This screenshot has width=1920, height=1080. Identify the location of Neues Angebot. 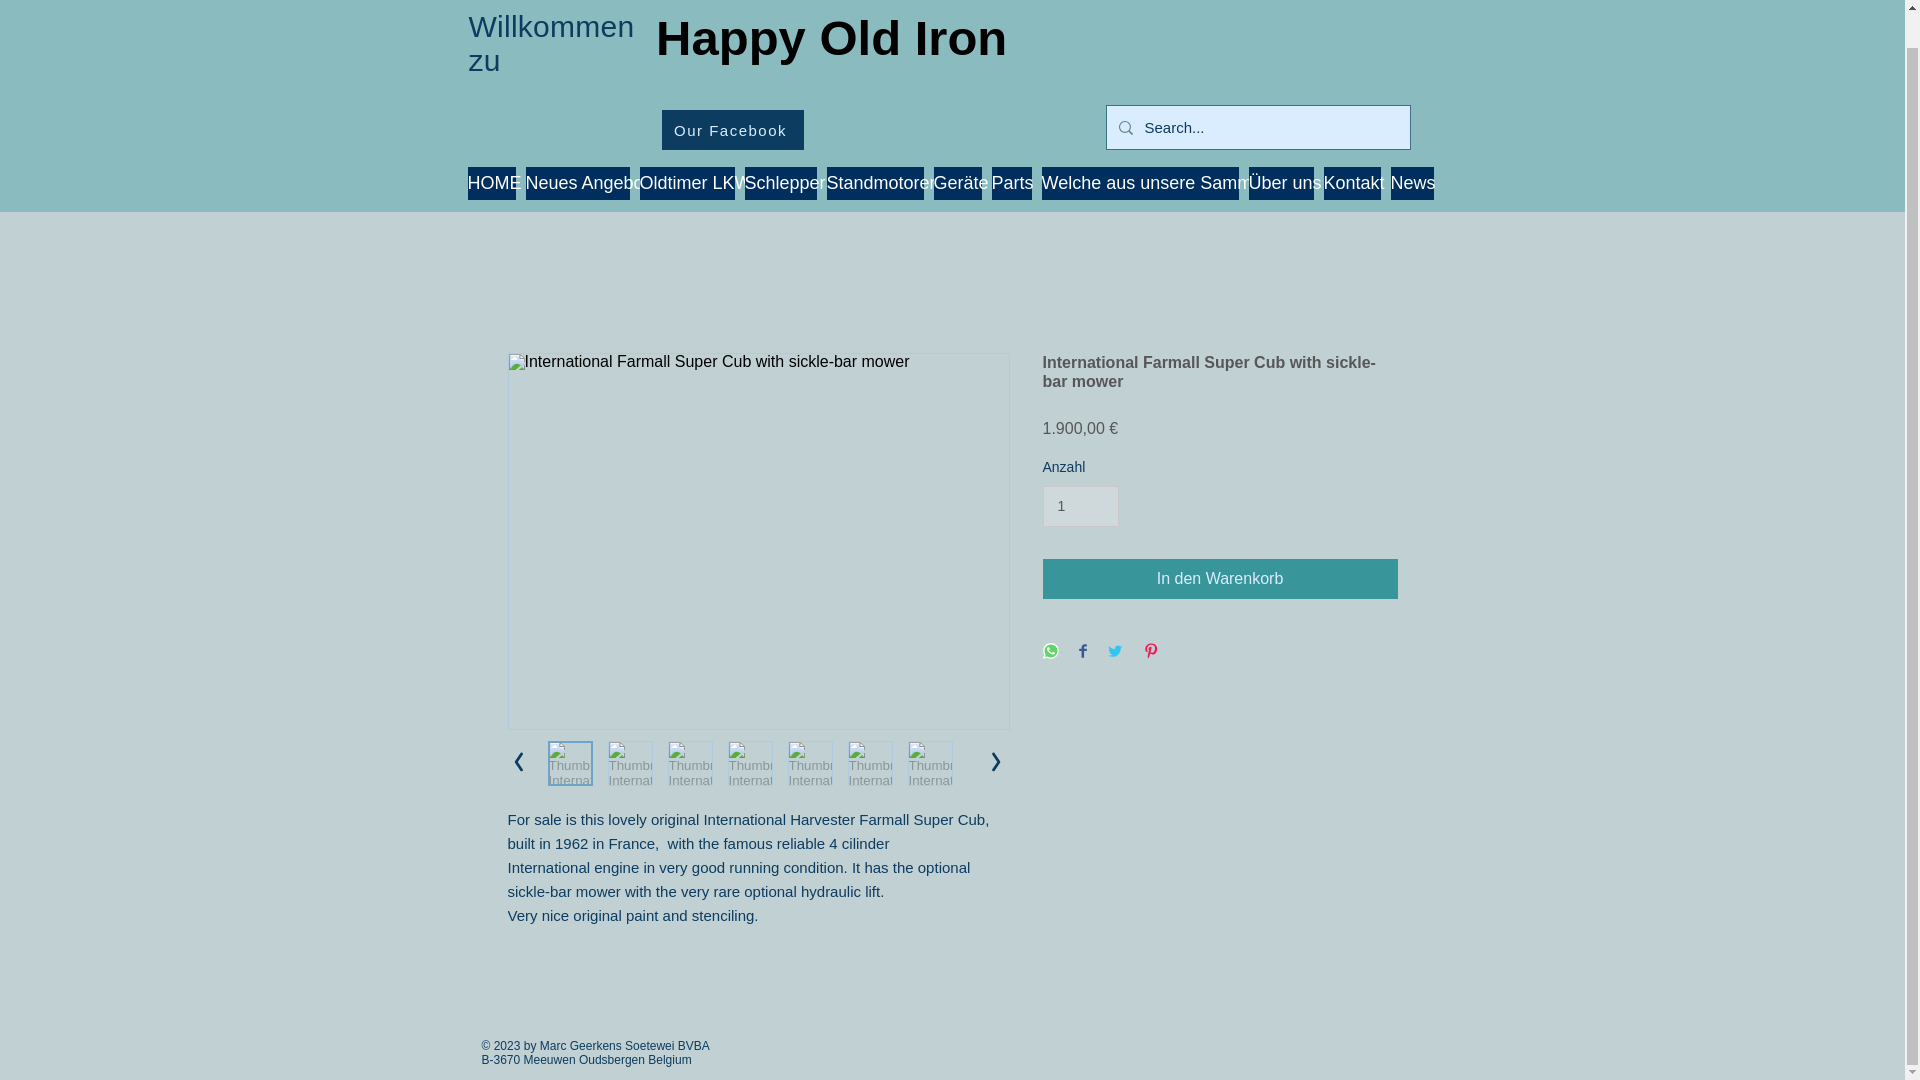
(578, 183).